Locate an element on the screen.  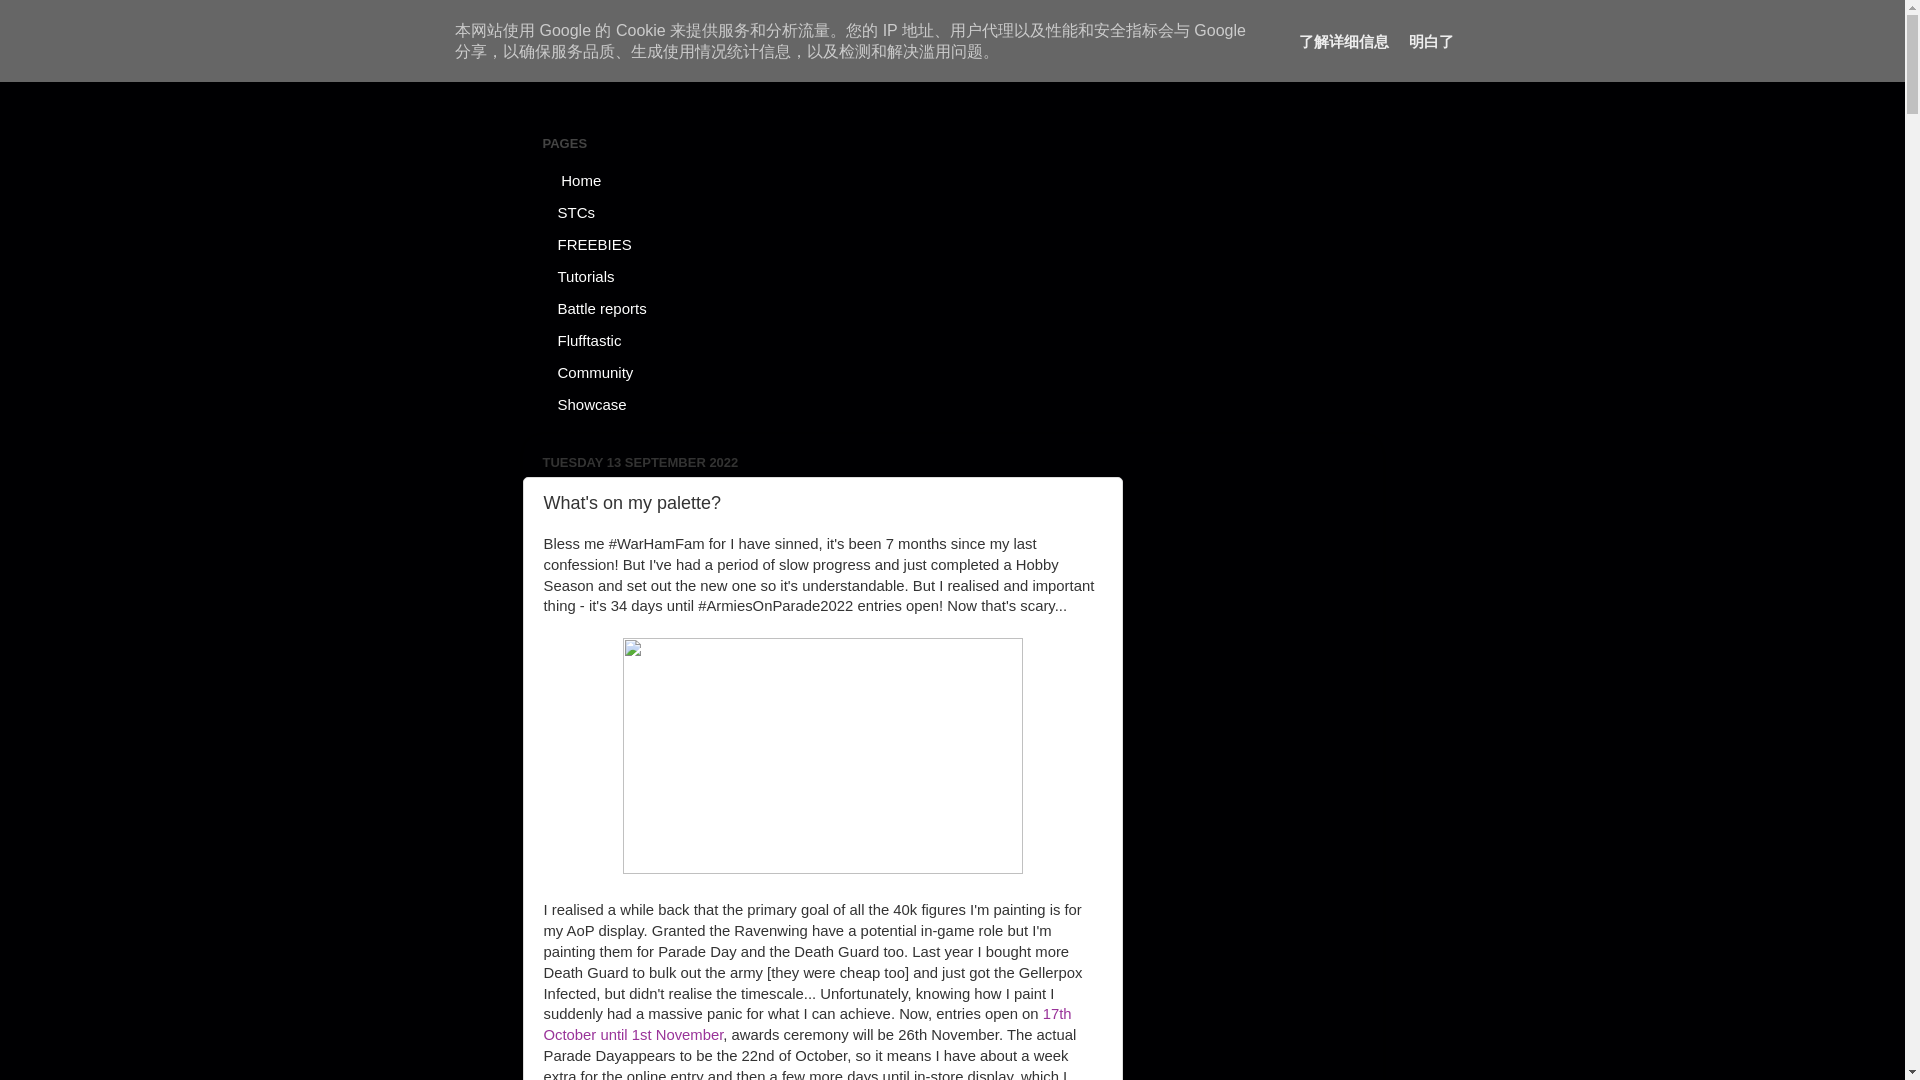
FREEBIES is located at coordinates (594, 244).